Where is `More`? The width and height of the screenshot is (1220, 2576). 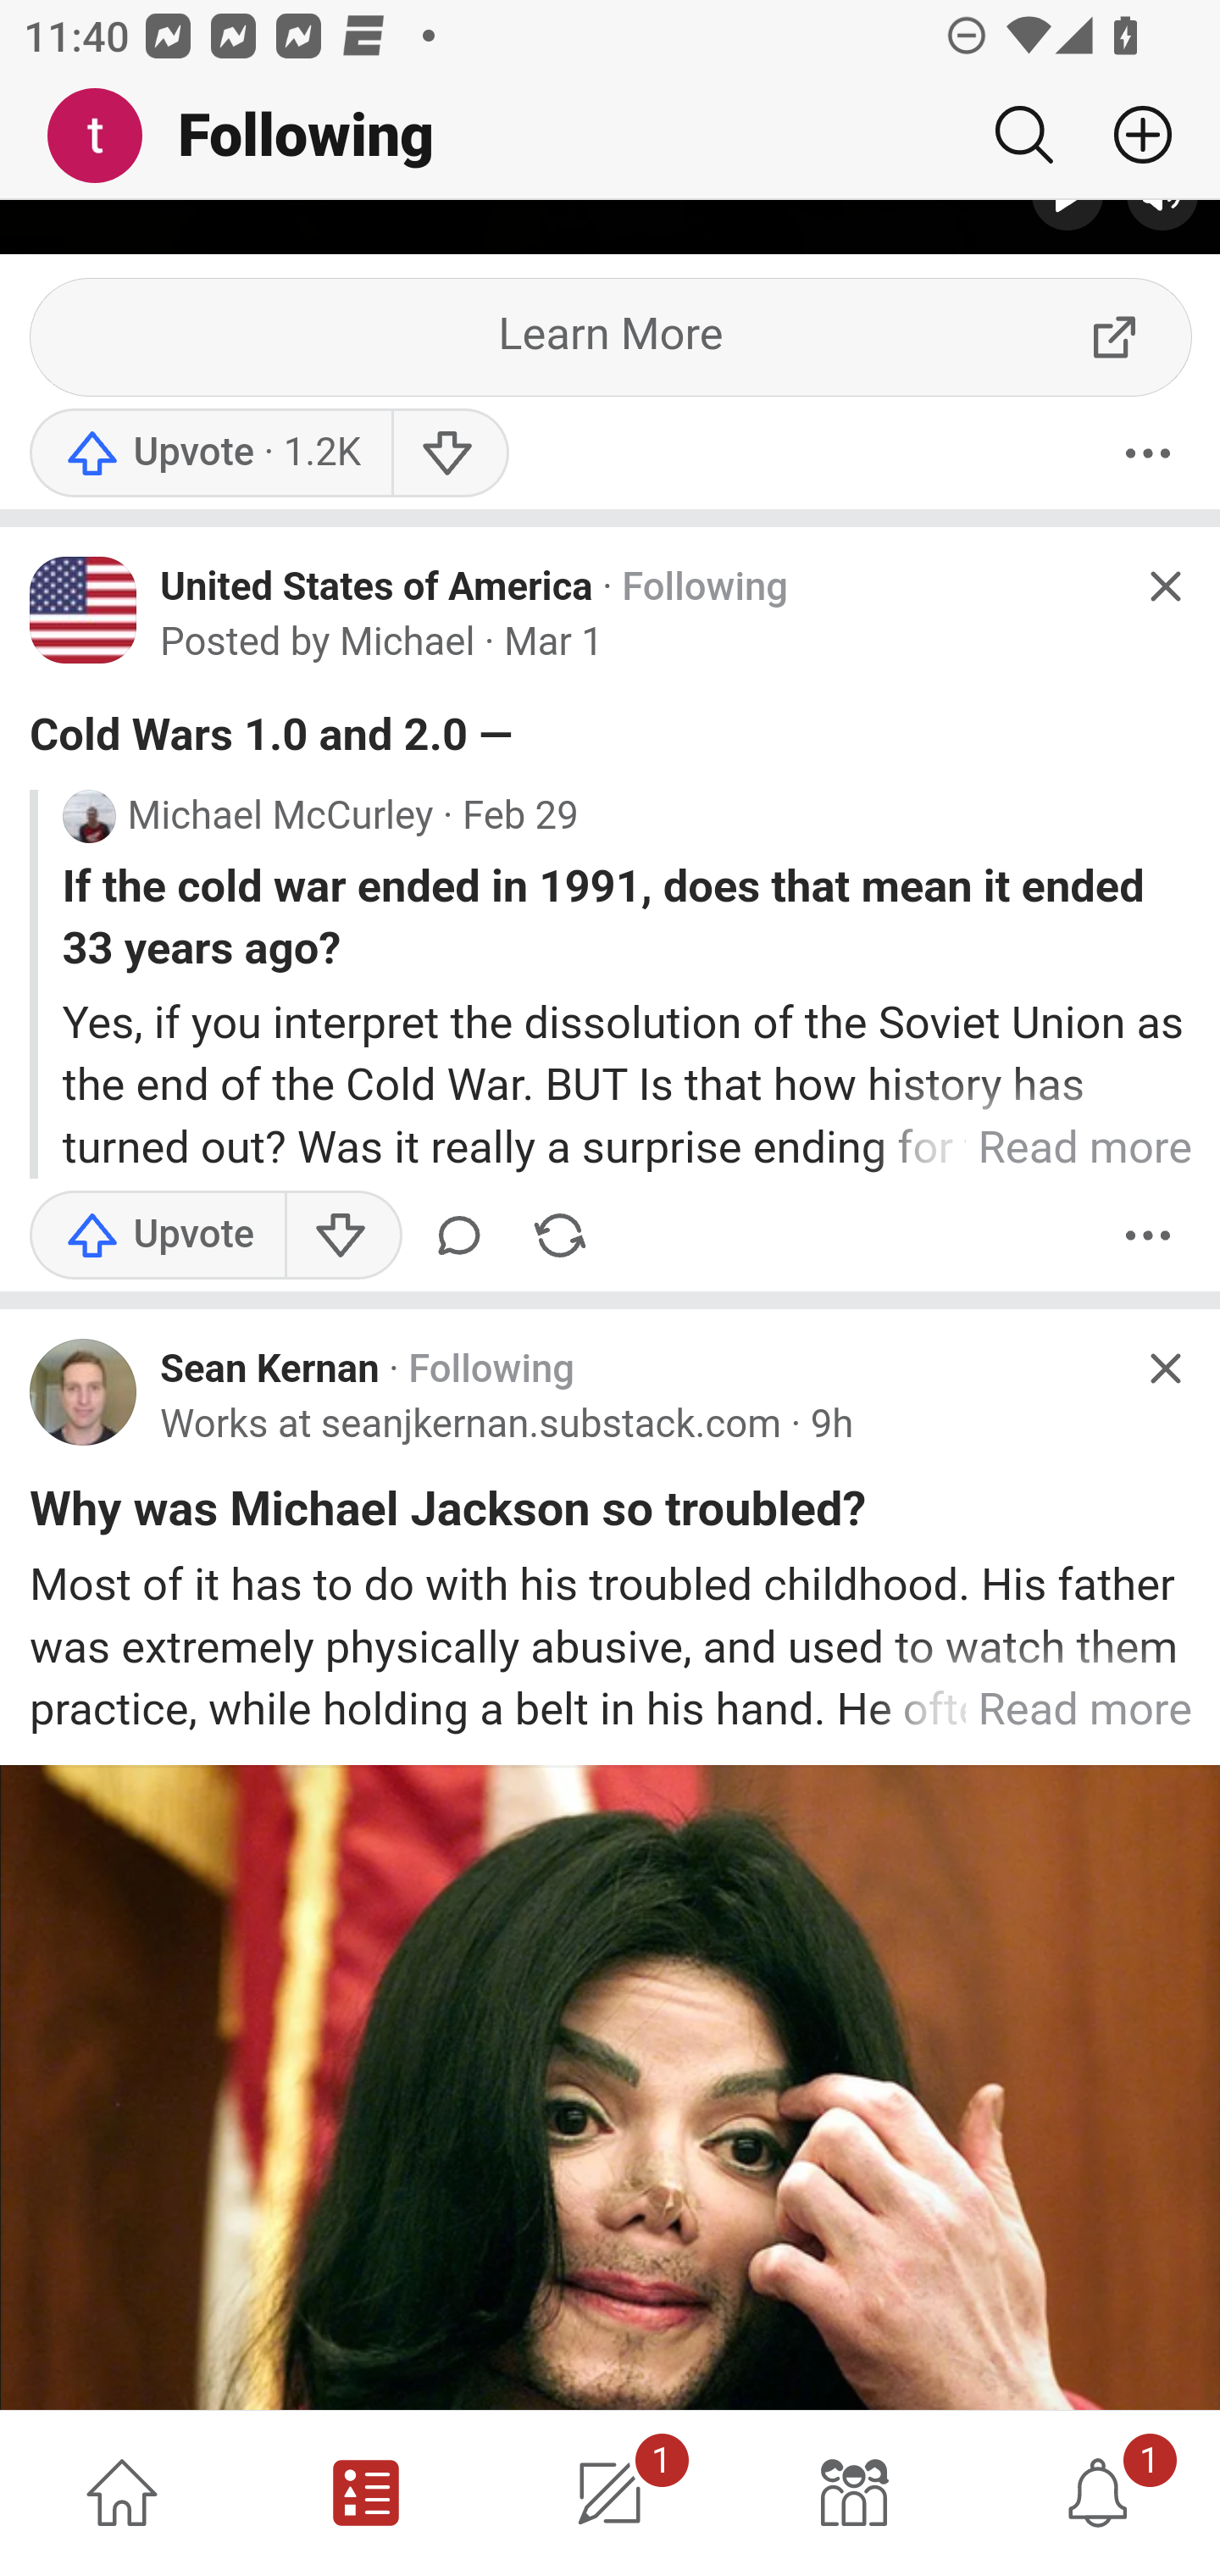
More is located at coordinates (1148, 1237).